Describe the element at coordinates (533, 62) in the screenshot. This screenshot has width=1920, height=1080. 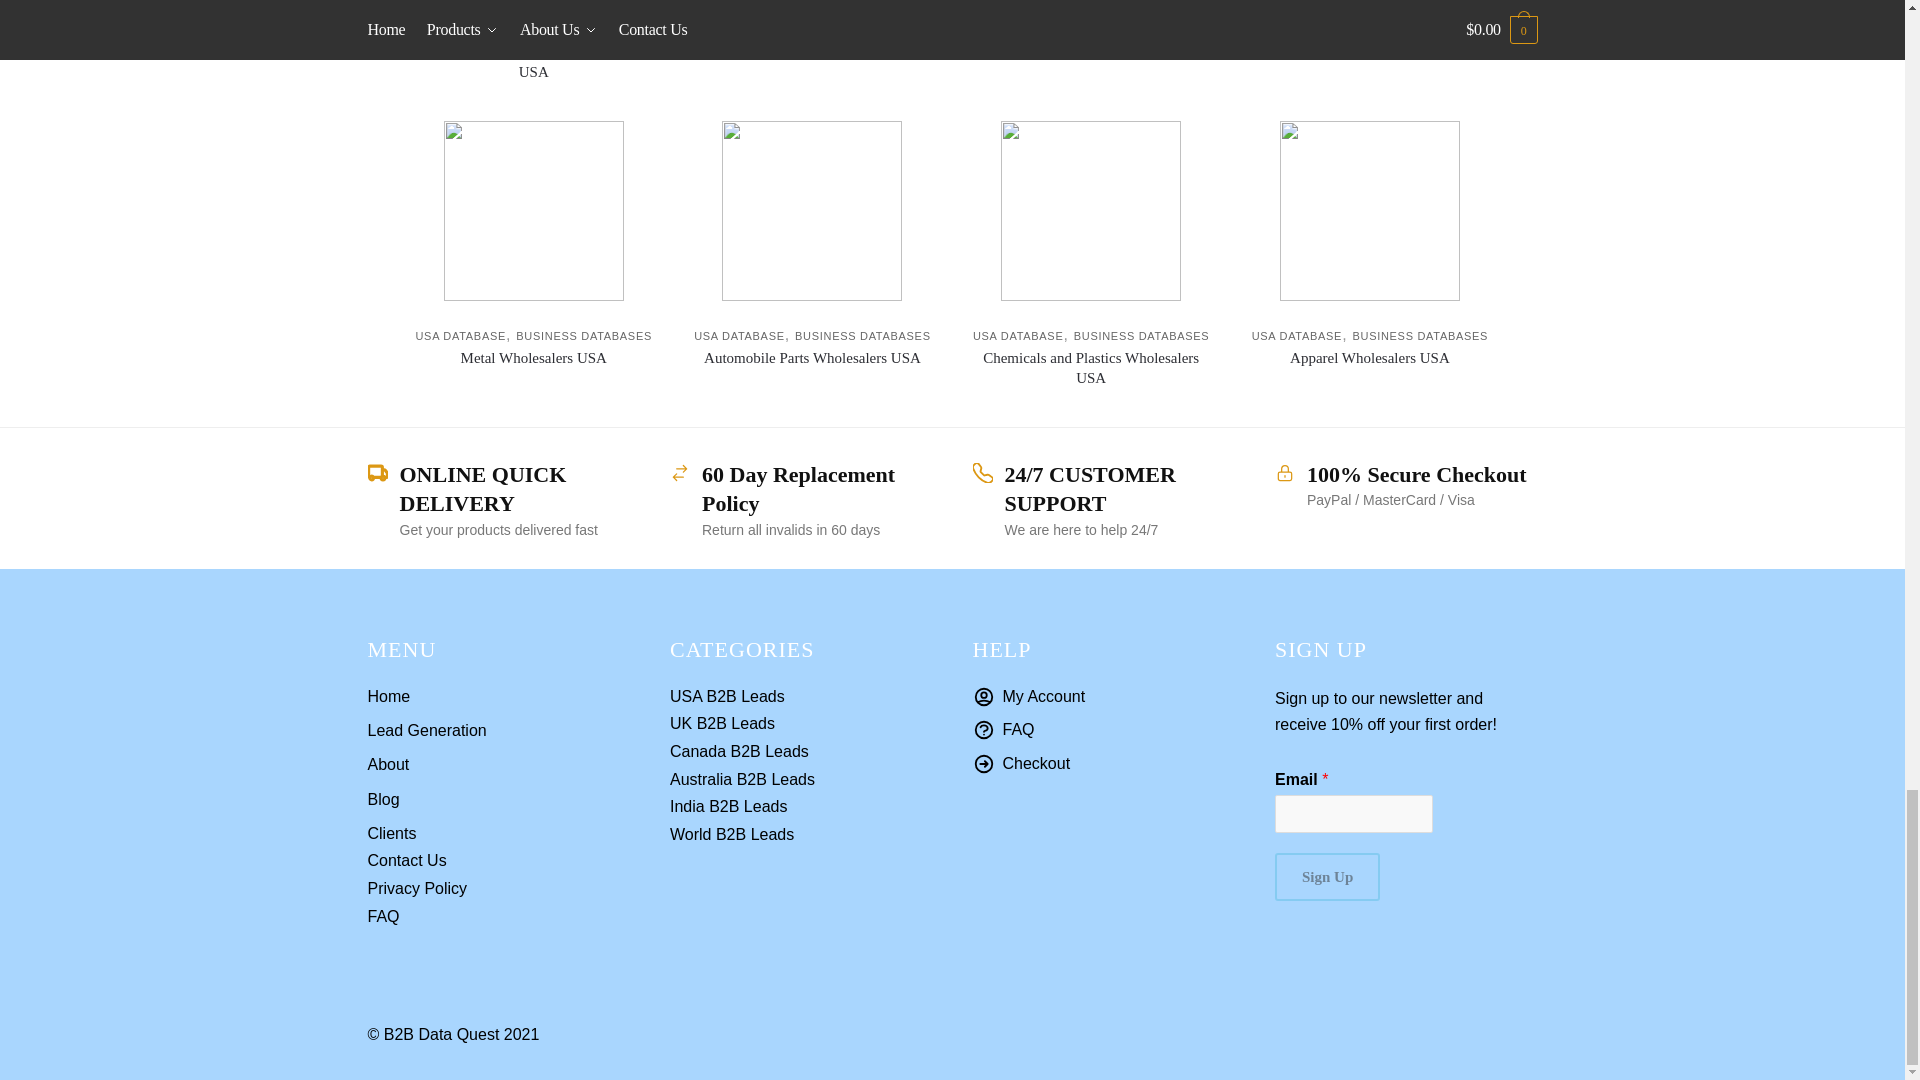
I see `Construction Raw Material Wholesalers USA` at that location.